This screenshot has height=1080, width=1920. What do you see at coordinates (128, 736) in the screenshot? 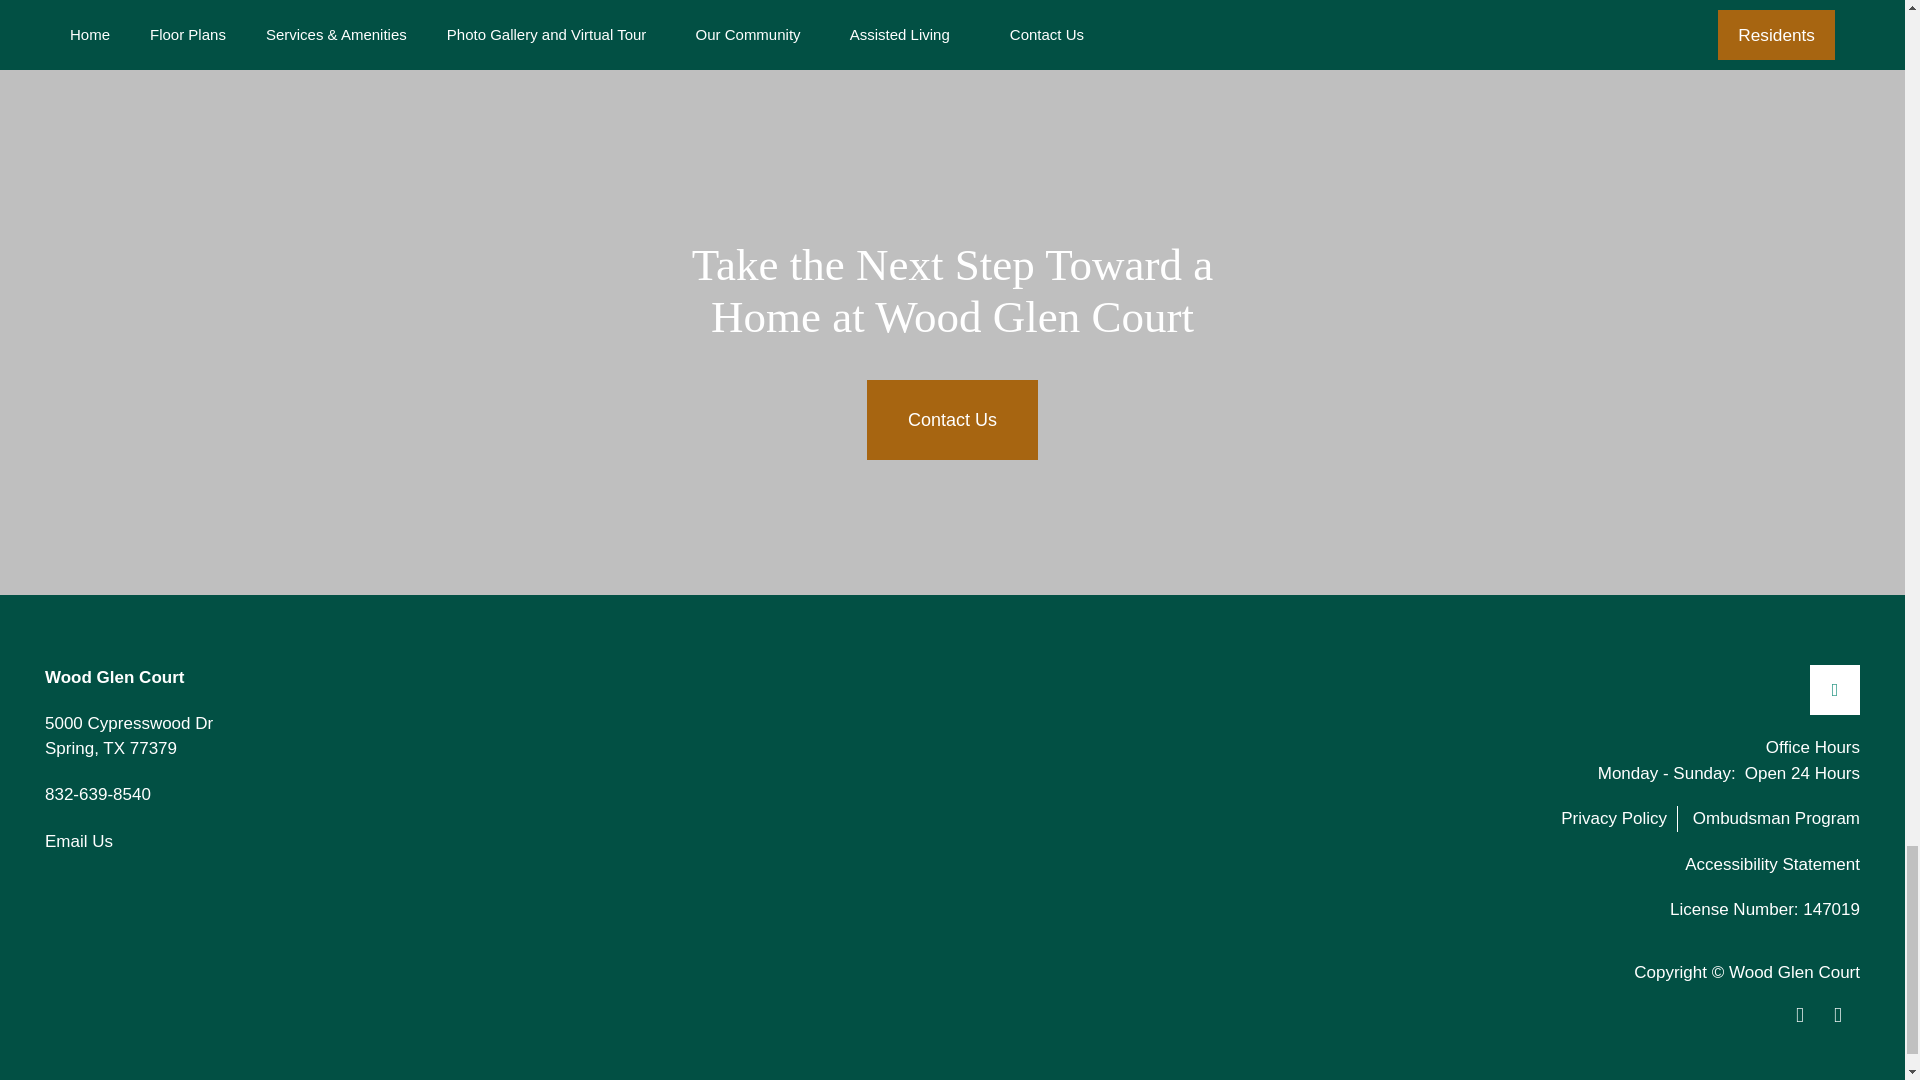
I see `Facebook` at bounding box center [128, 736].